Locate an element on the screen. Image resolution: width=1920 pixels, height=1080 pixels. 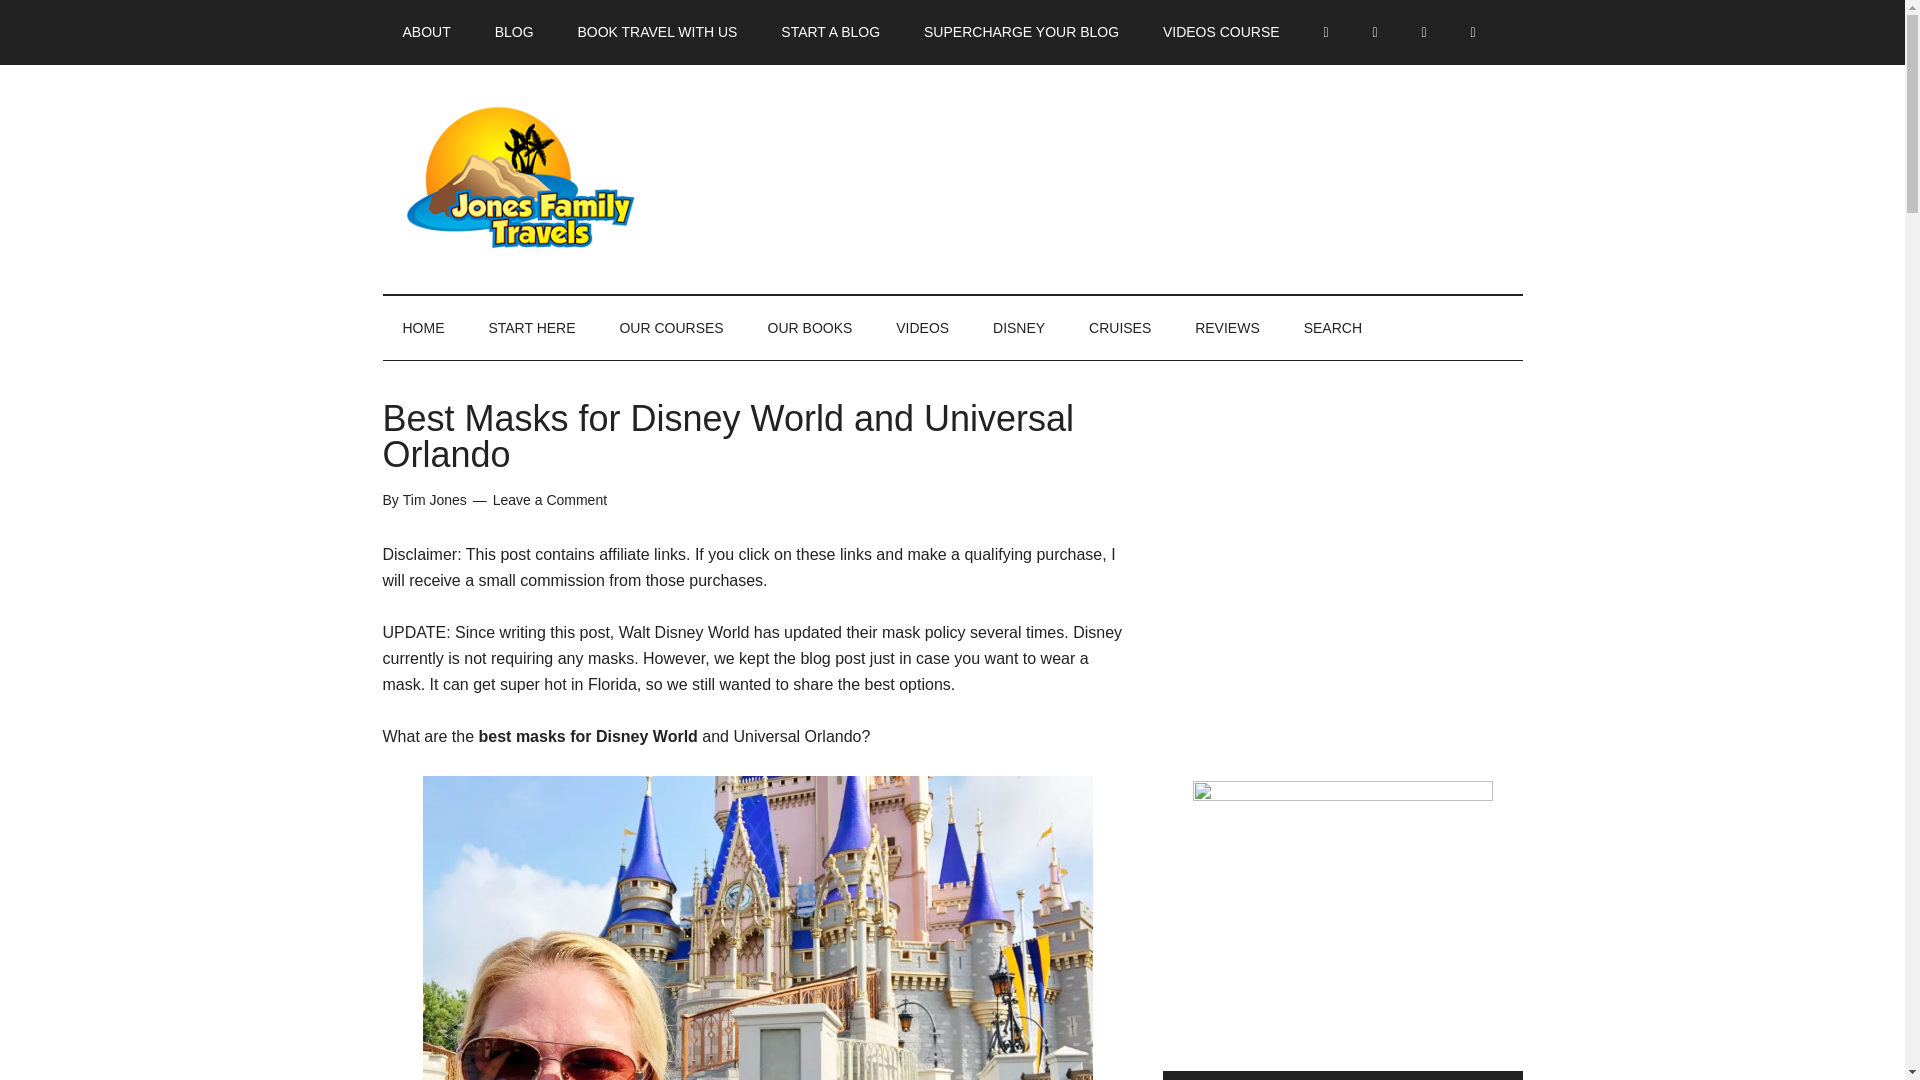
BLOG is located at coordinates (514, 32).